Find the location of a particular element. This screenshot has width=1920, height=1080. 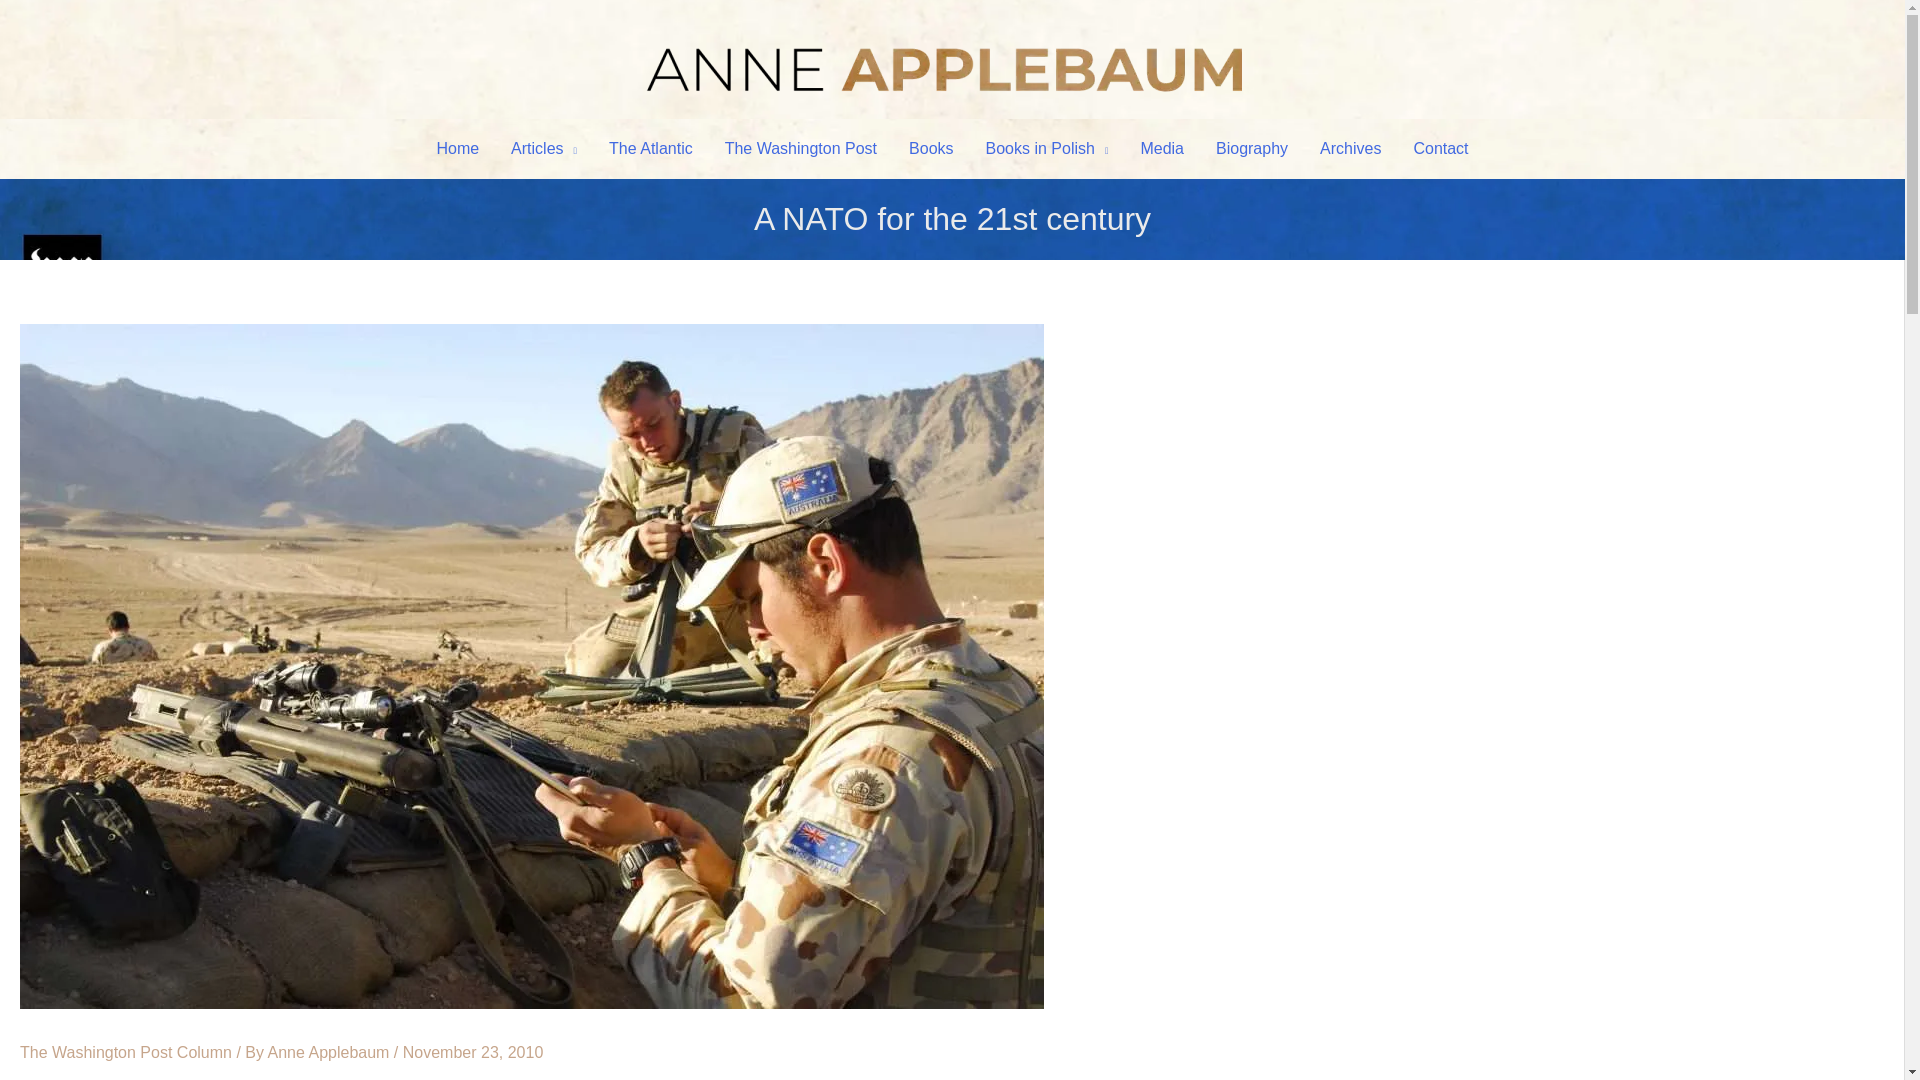

Books in Polish is located at coordinates (1047, 148).